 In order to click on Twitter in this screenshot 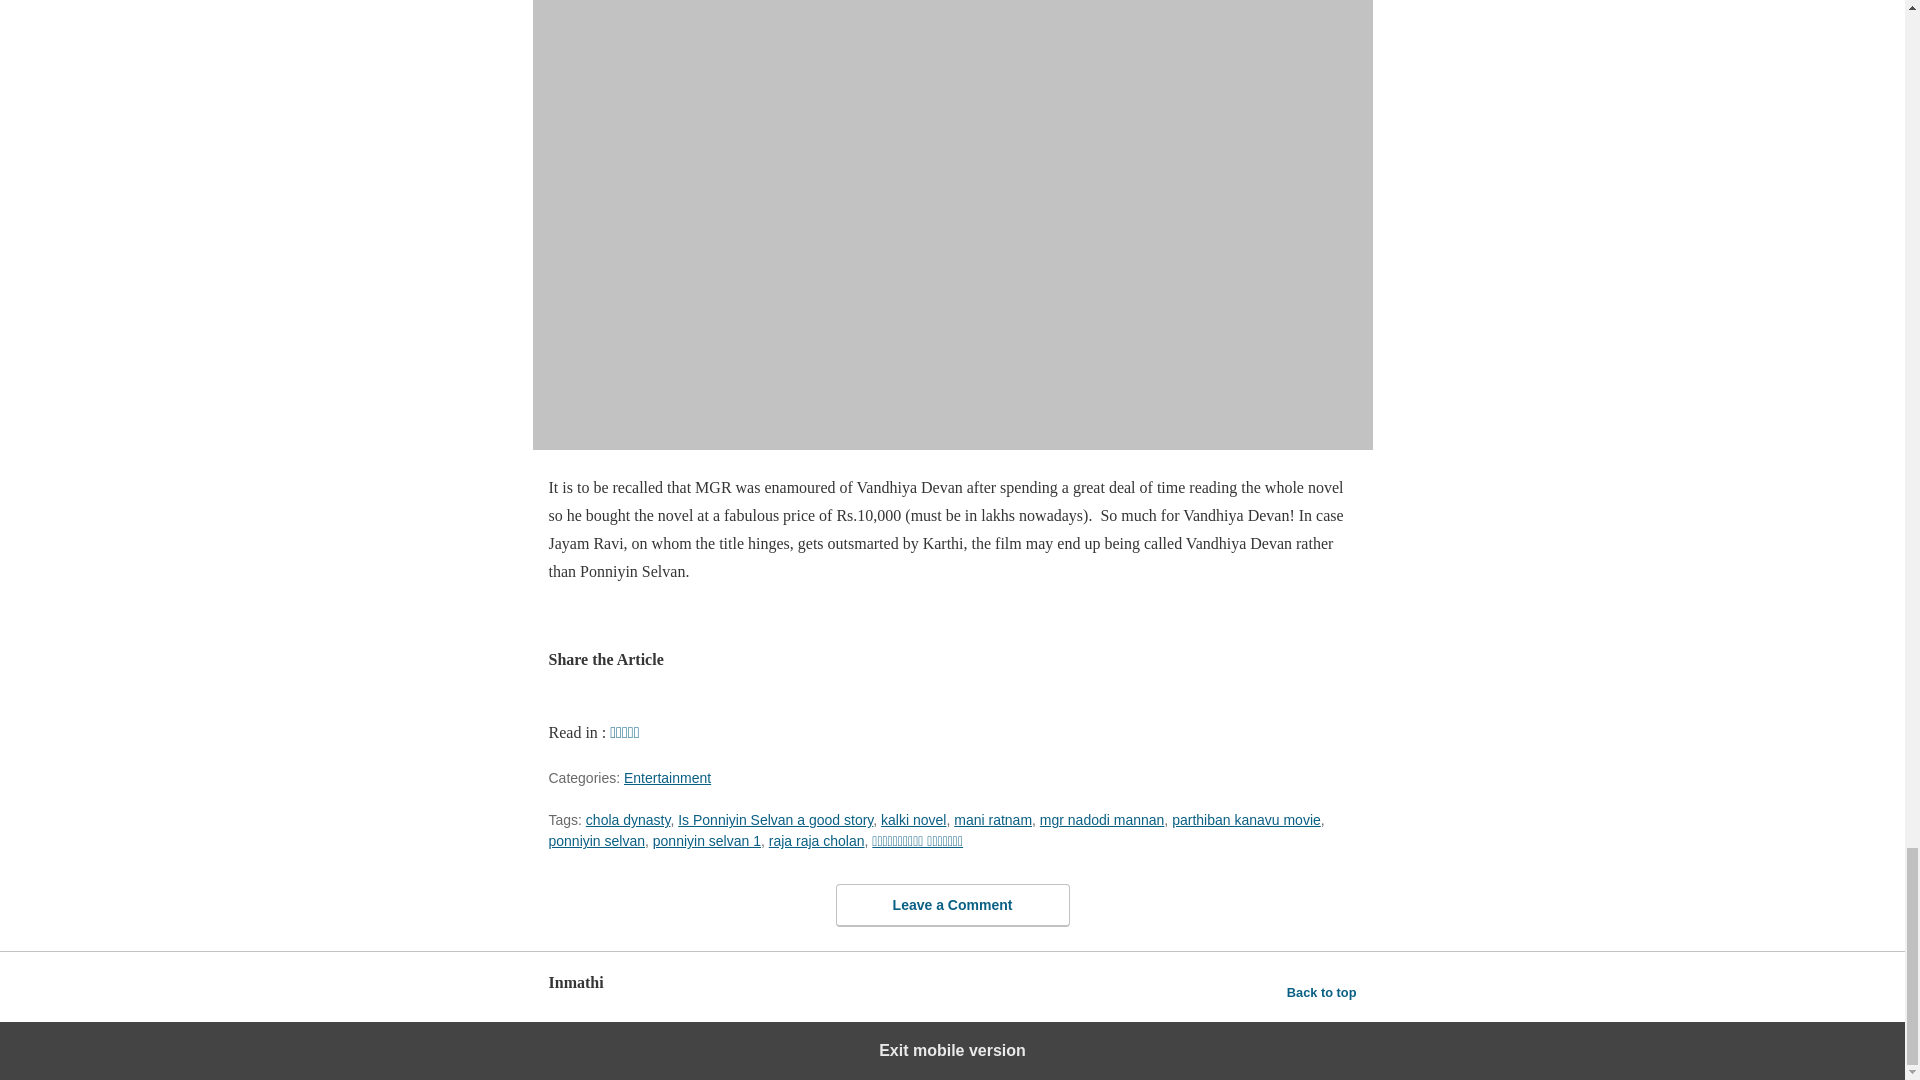, I will do `click(746, 704)`.